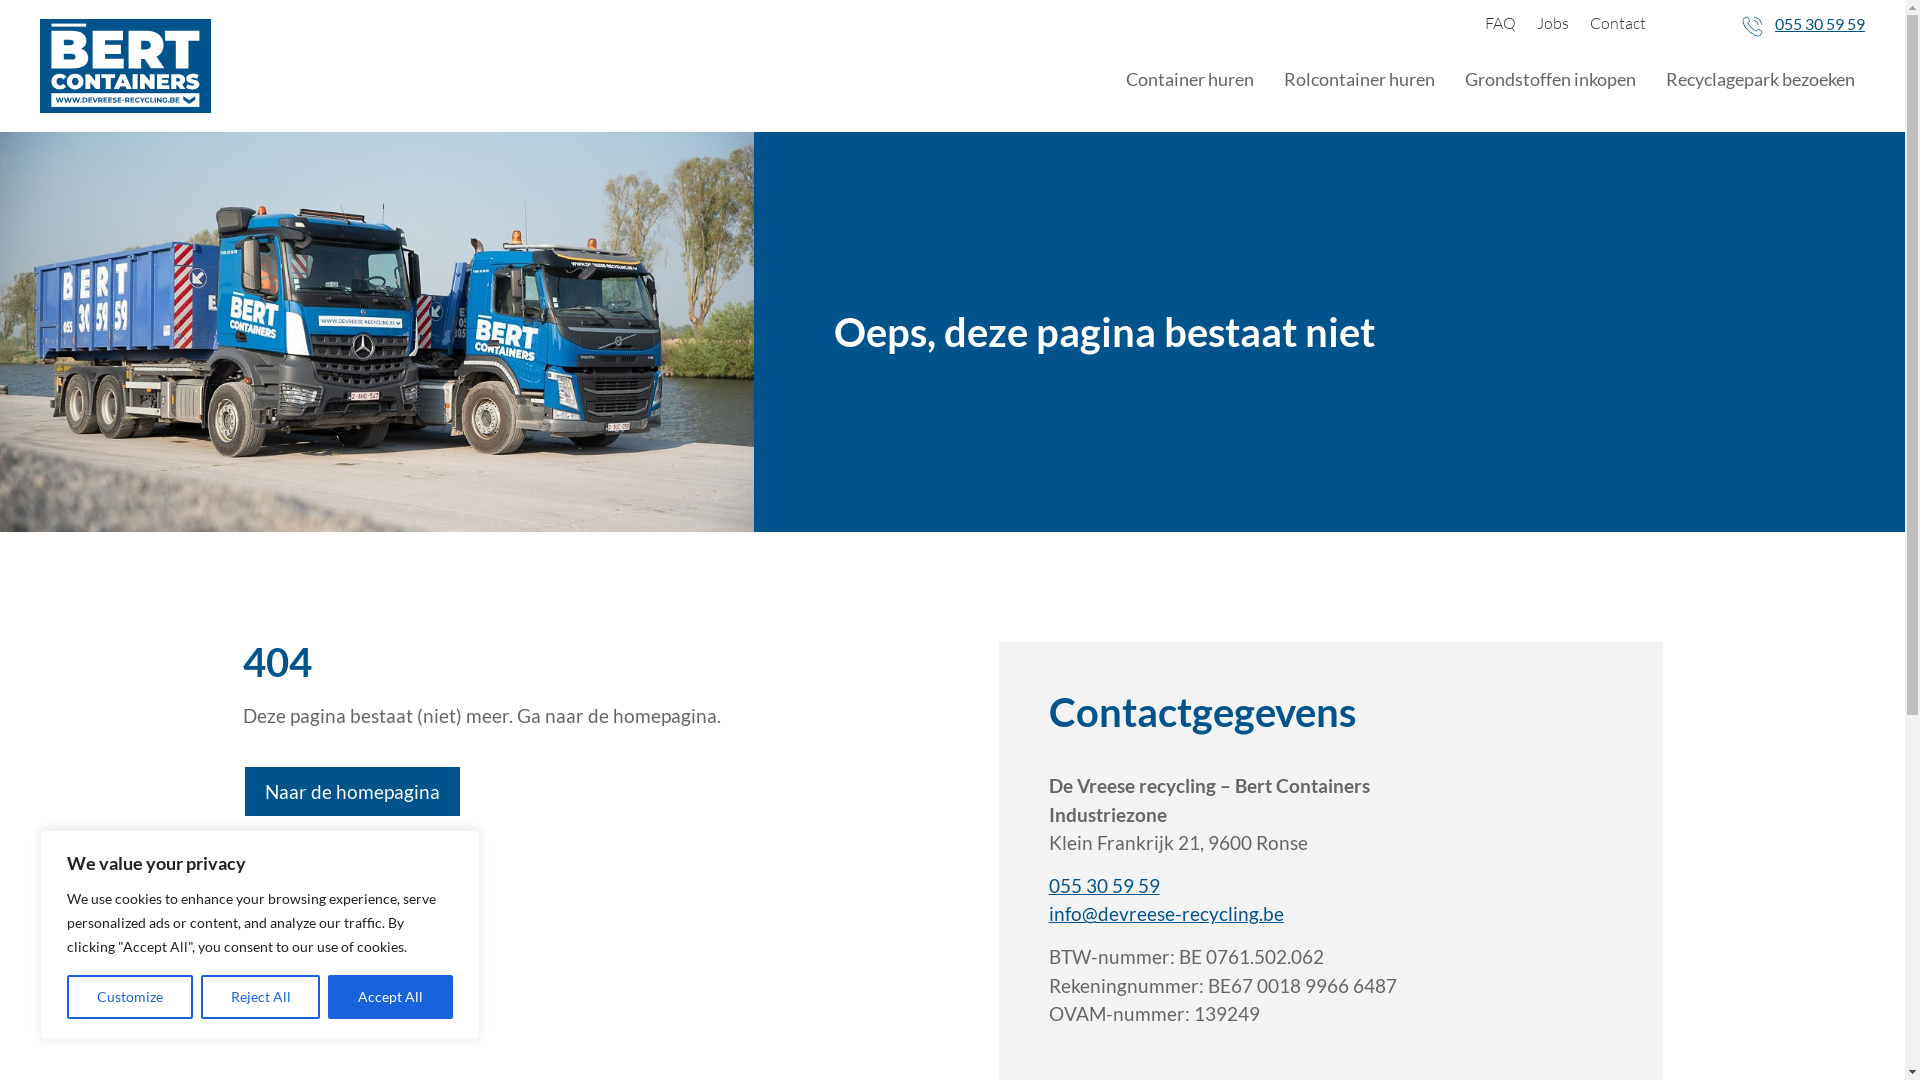 The width and height of the screenshot is (1920, 1080). Describe the element at coordinates (130, 997) in the screenshot. I see `Customize` at that location.